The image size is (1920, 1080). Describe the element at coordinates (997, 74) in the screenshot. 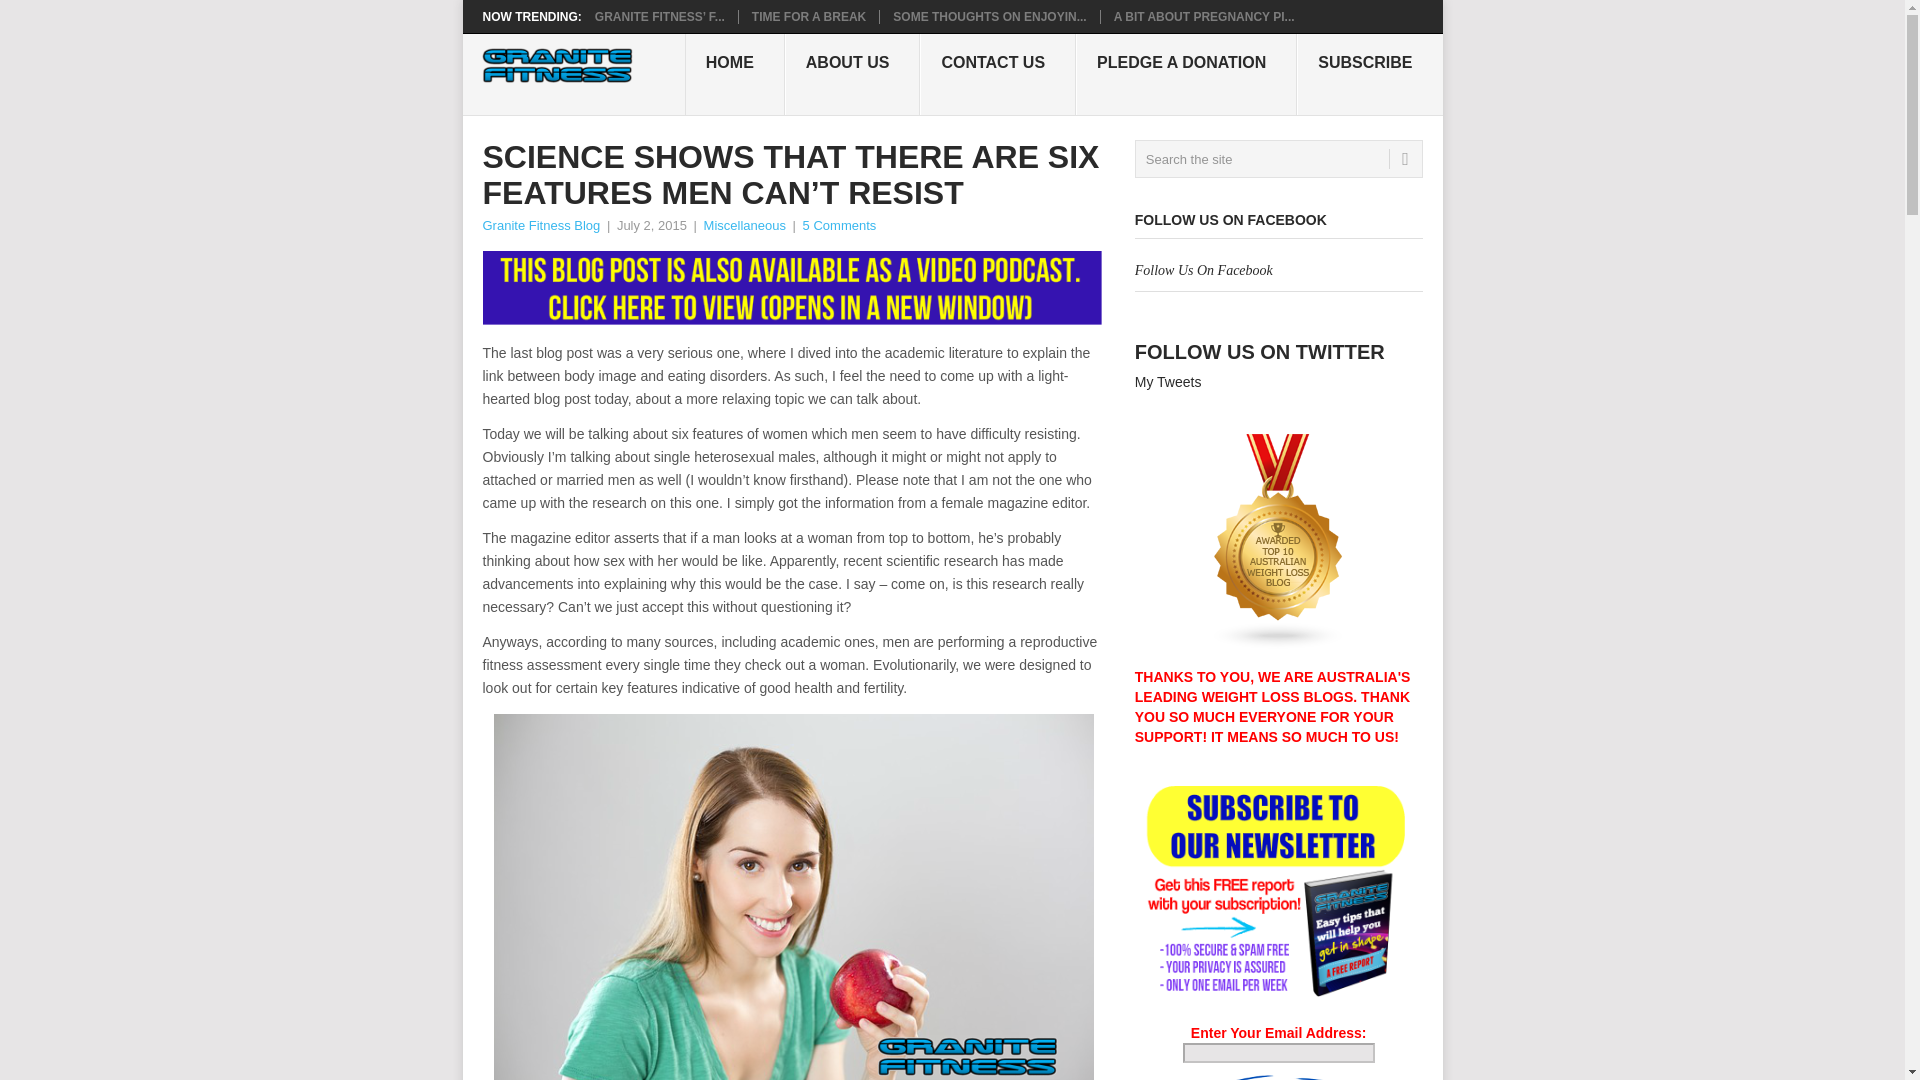

I see `CONTACT US` at that location.